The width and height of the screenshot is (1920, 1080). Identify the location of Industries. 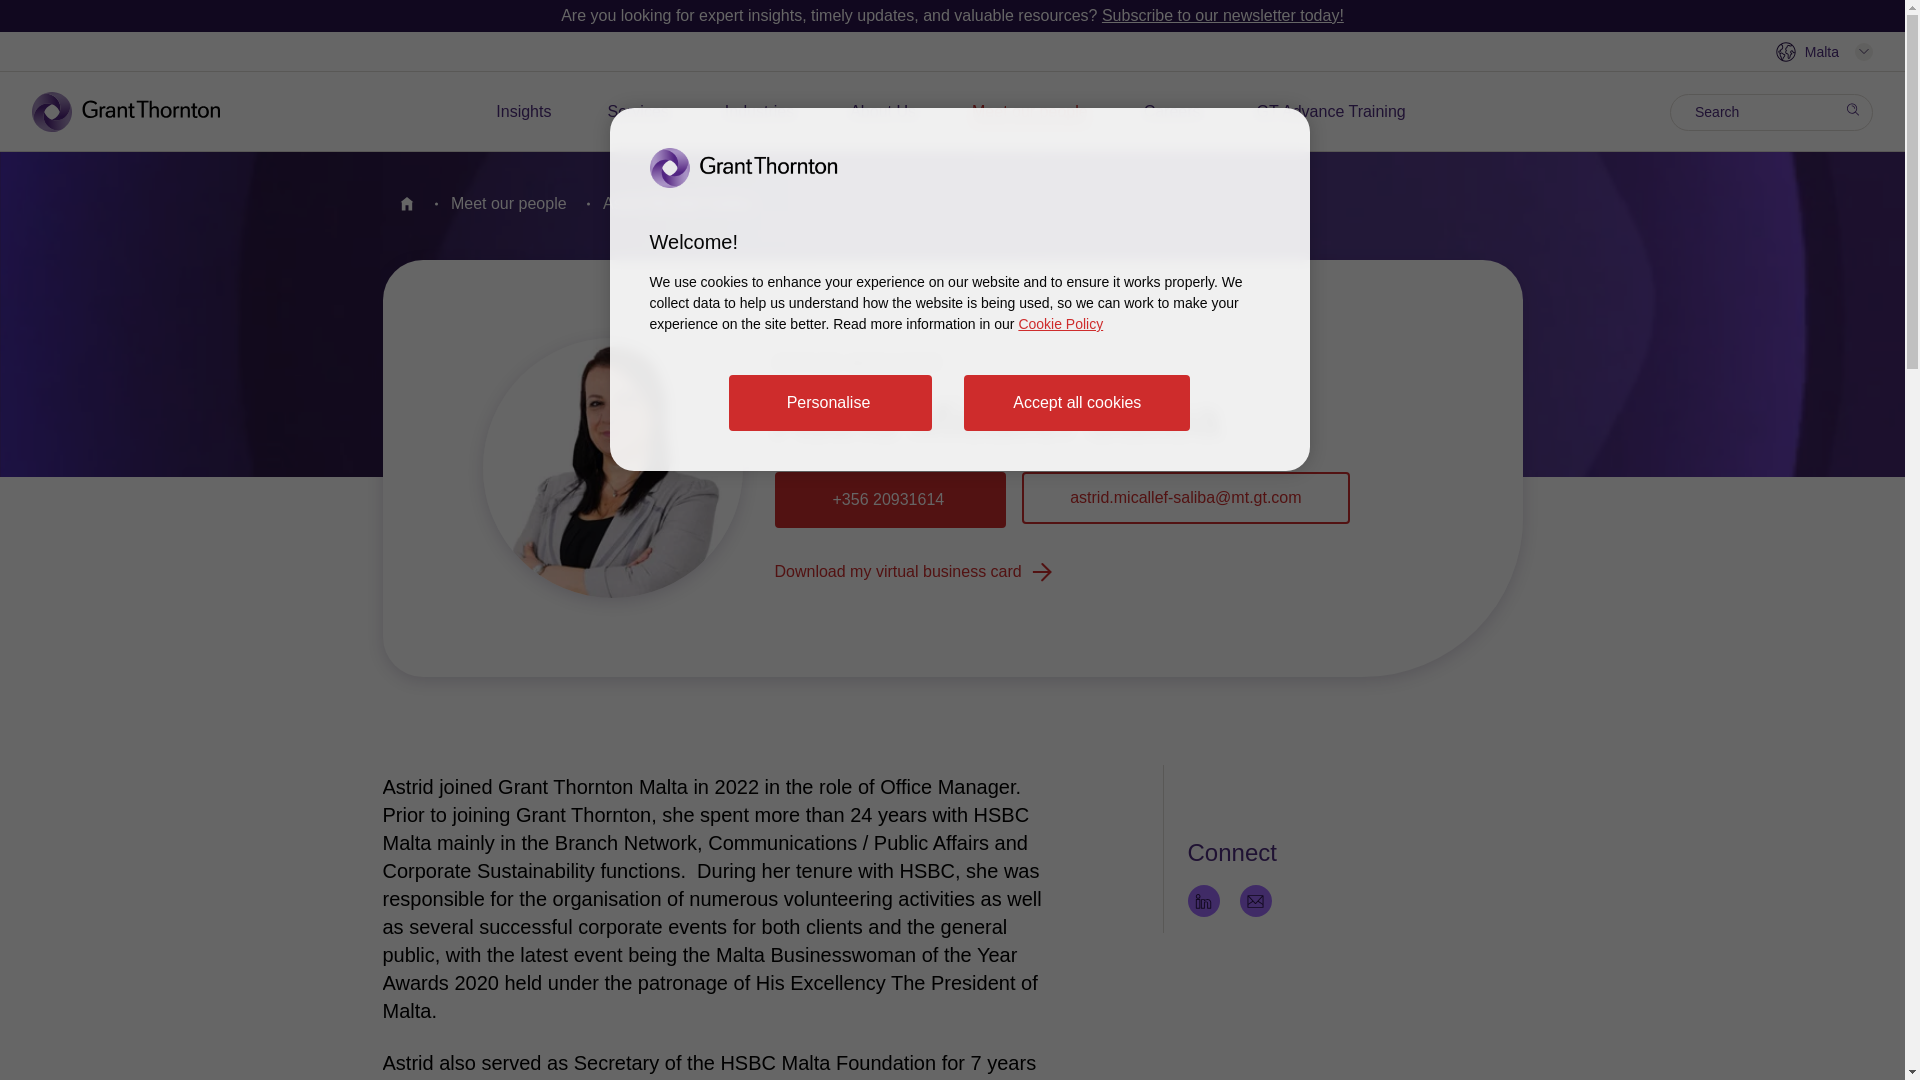
(760, 112).